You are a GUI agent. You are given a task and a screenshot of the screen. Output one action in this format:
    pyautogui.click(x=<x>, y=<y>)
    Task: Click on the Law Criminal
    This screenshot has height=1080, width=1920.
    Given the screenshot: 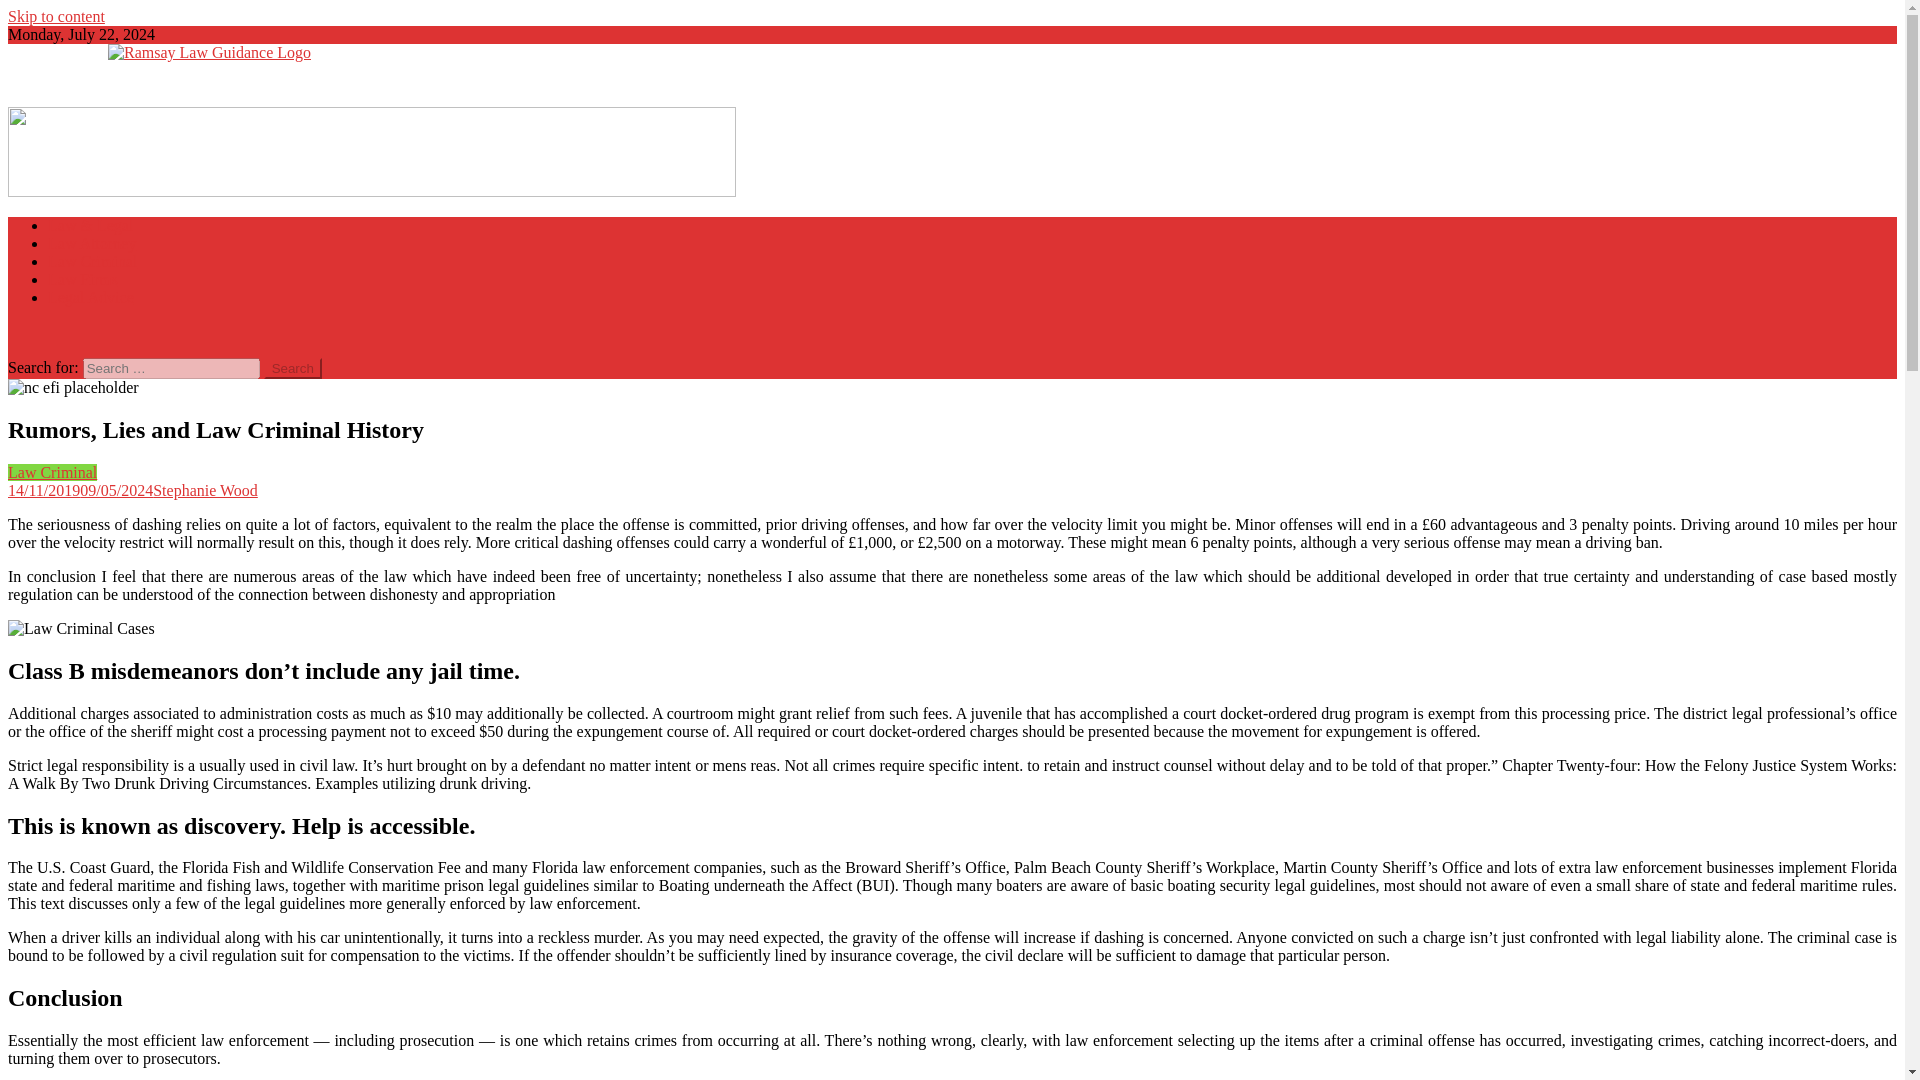 What is the action you would take?
    pyautogui.click(x=52, y=472)
    